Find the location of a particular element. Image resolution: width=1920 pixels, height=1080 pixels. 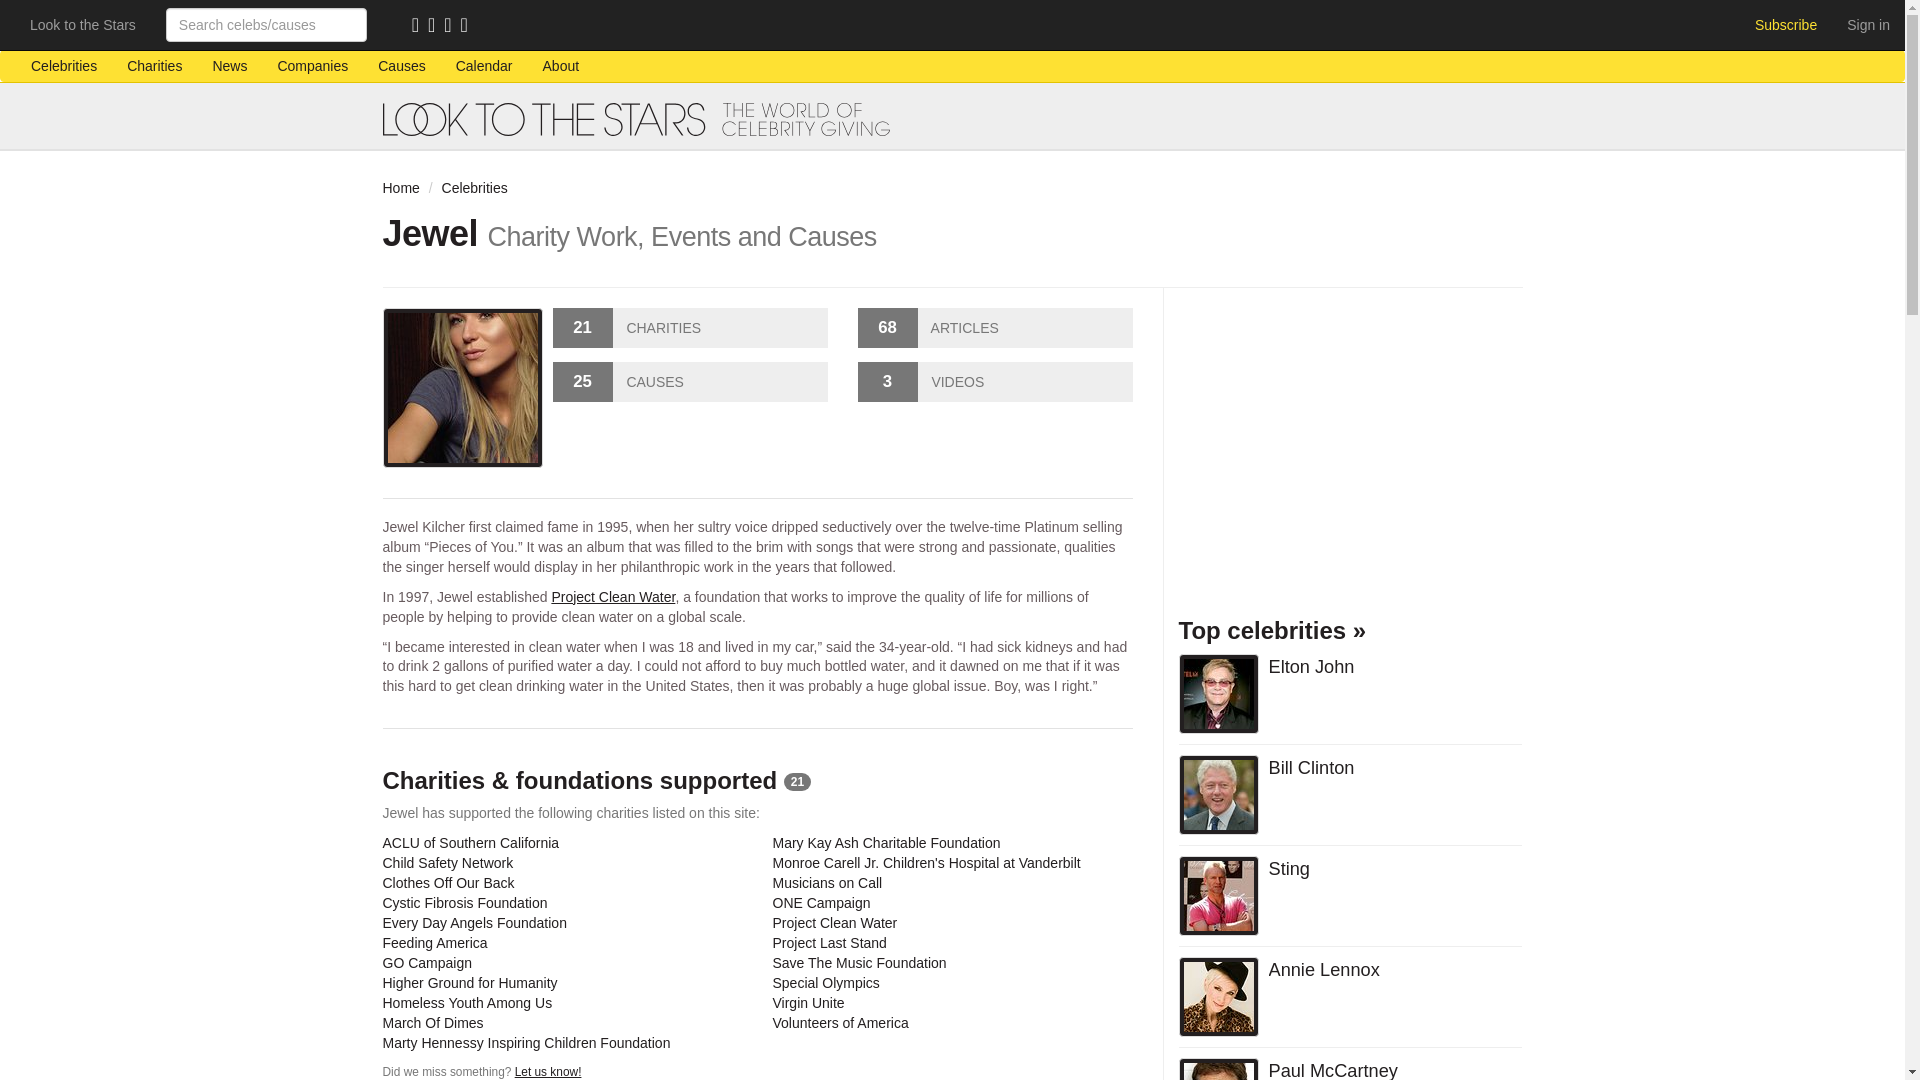

Follow us on Twitter is located at coordinates (452, 26).